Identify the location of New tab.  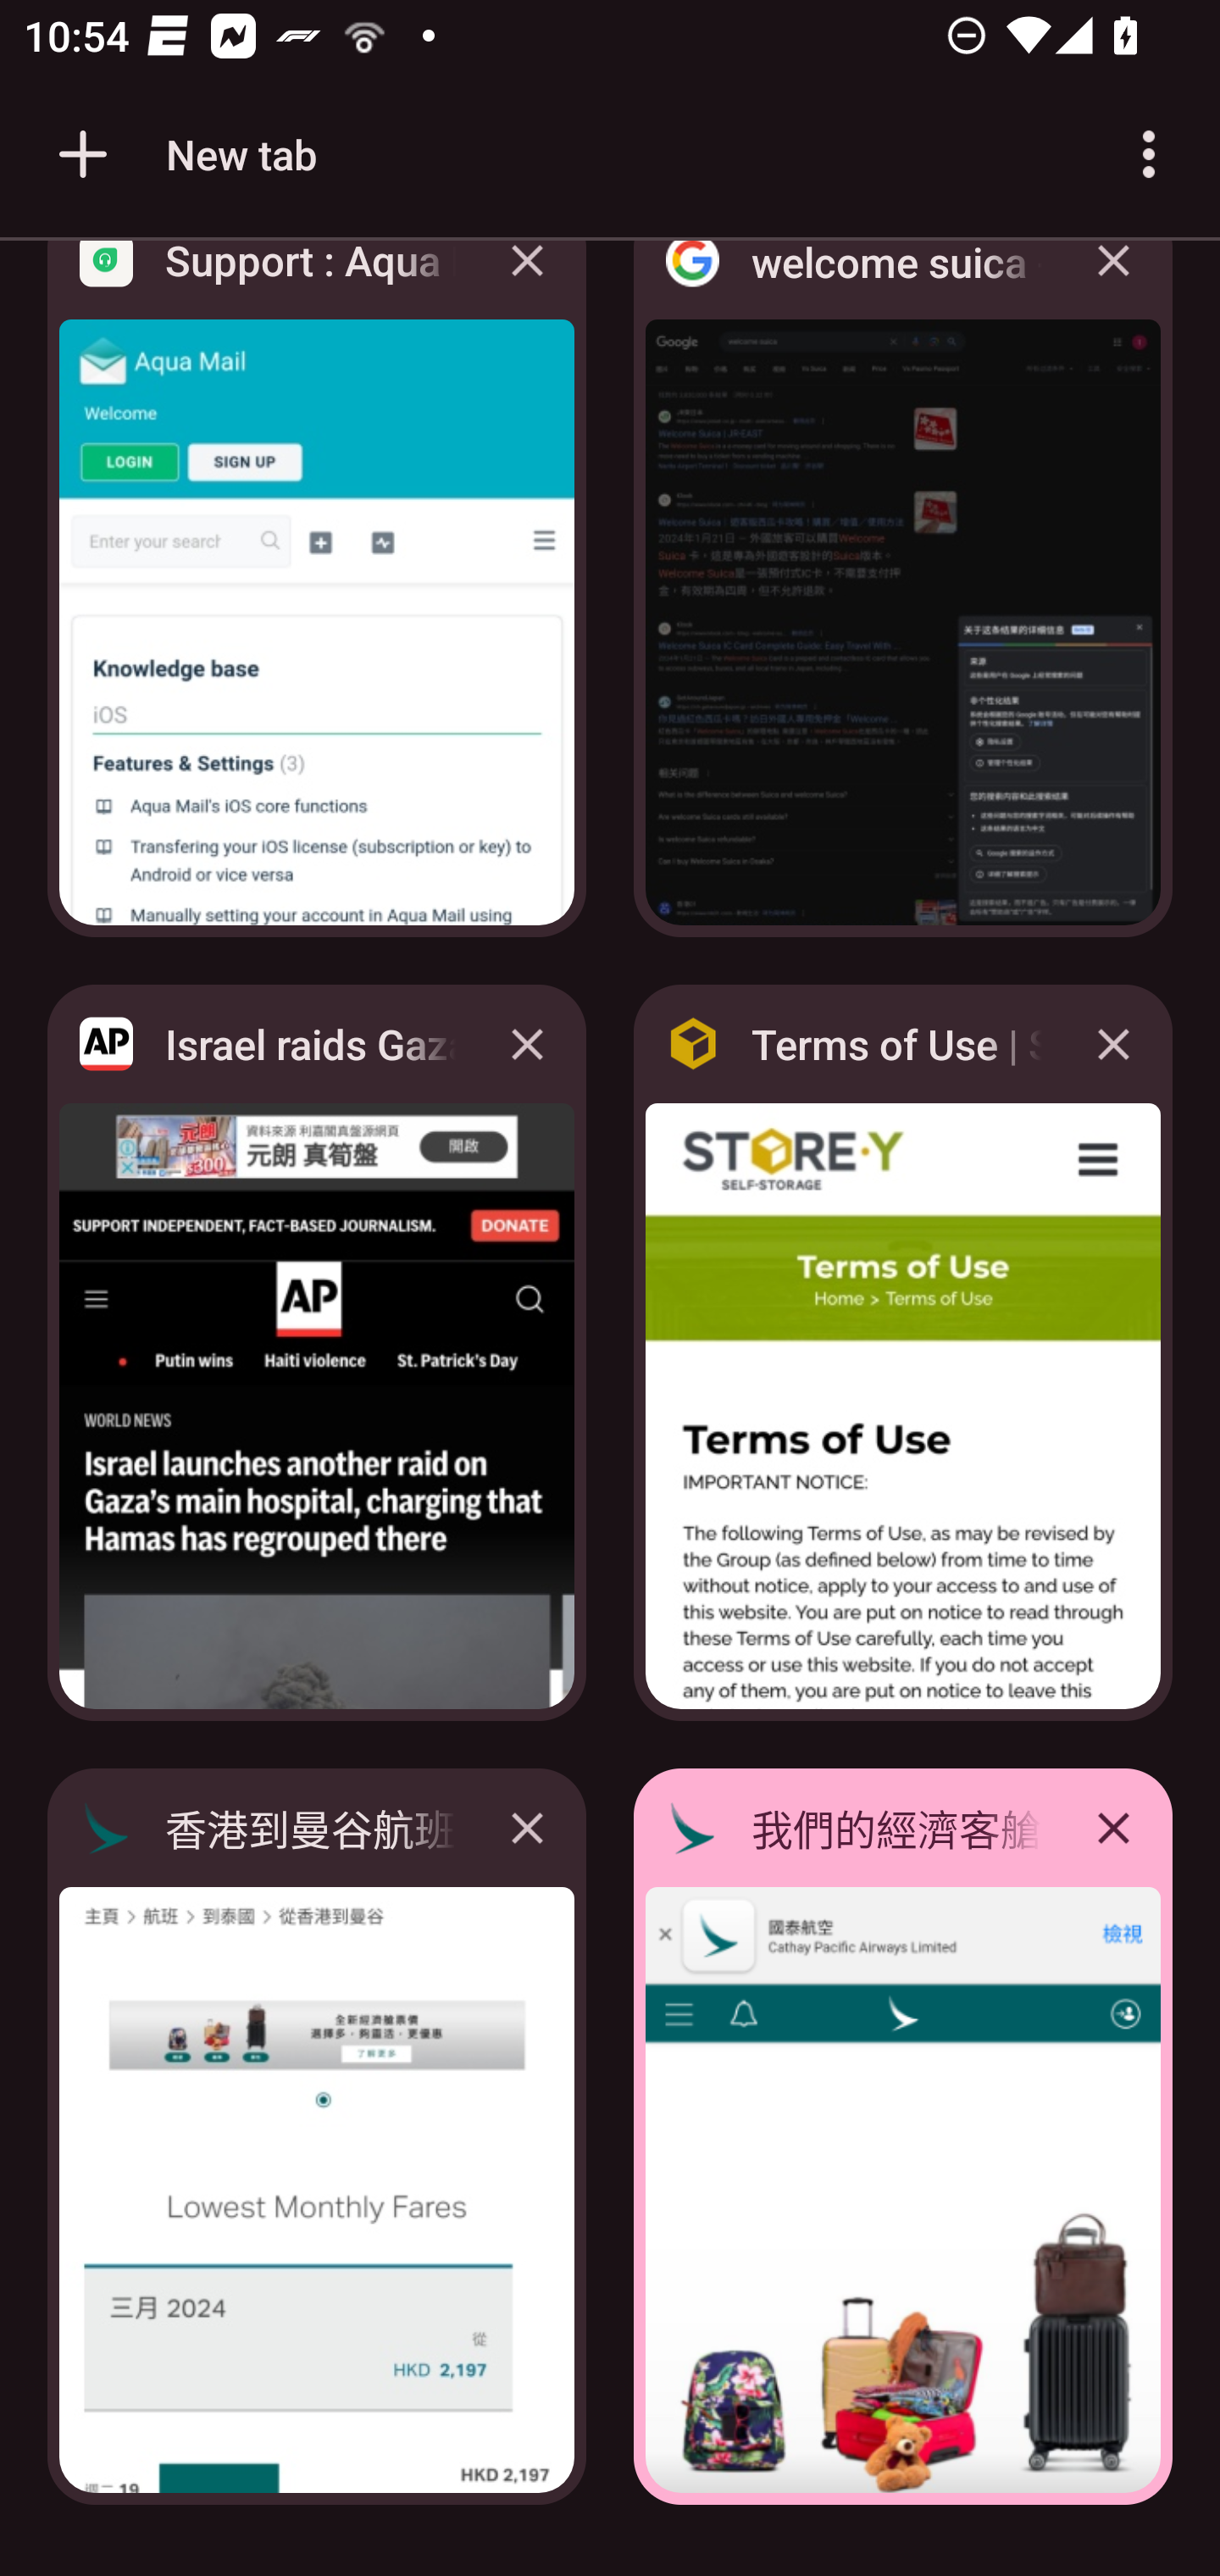
(182, 154).